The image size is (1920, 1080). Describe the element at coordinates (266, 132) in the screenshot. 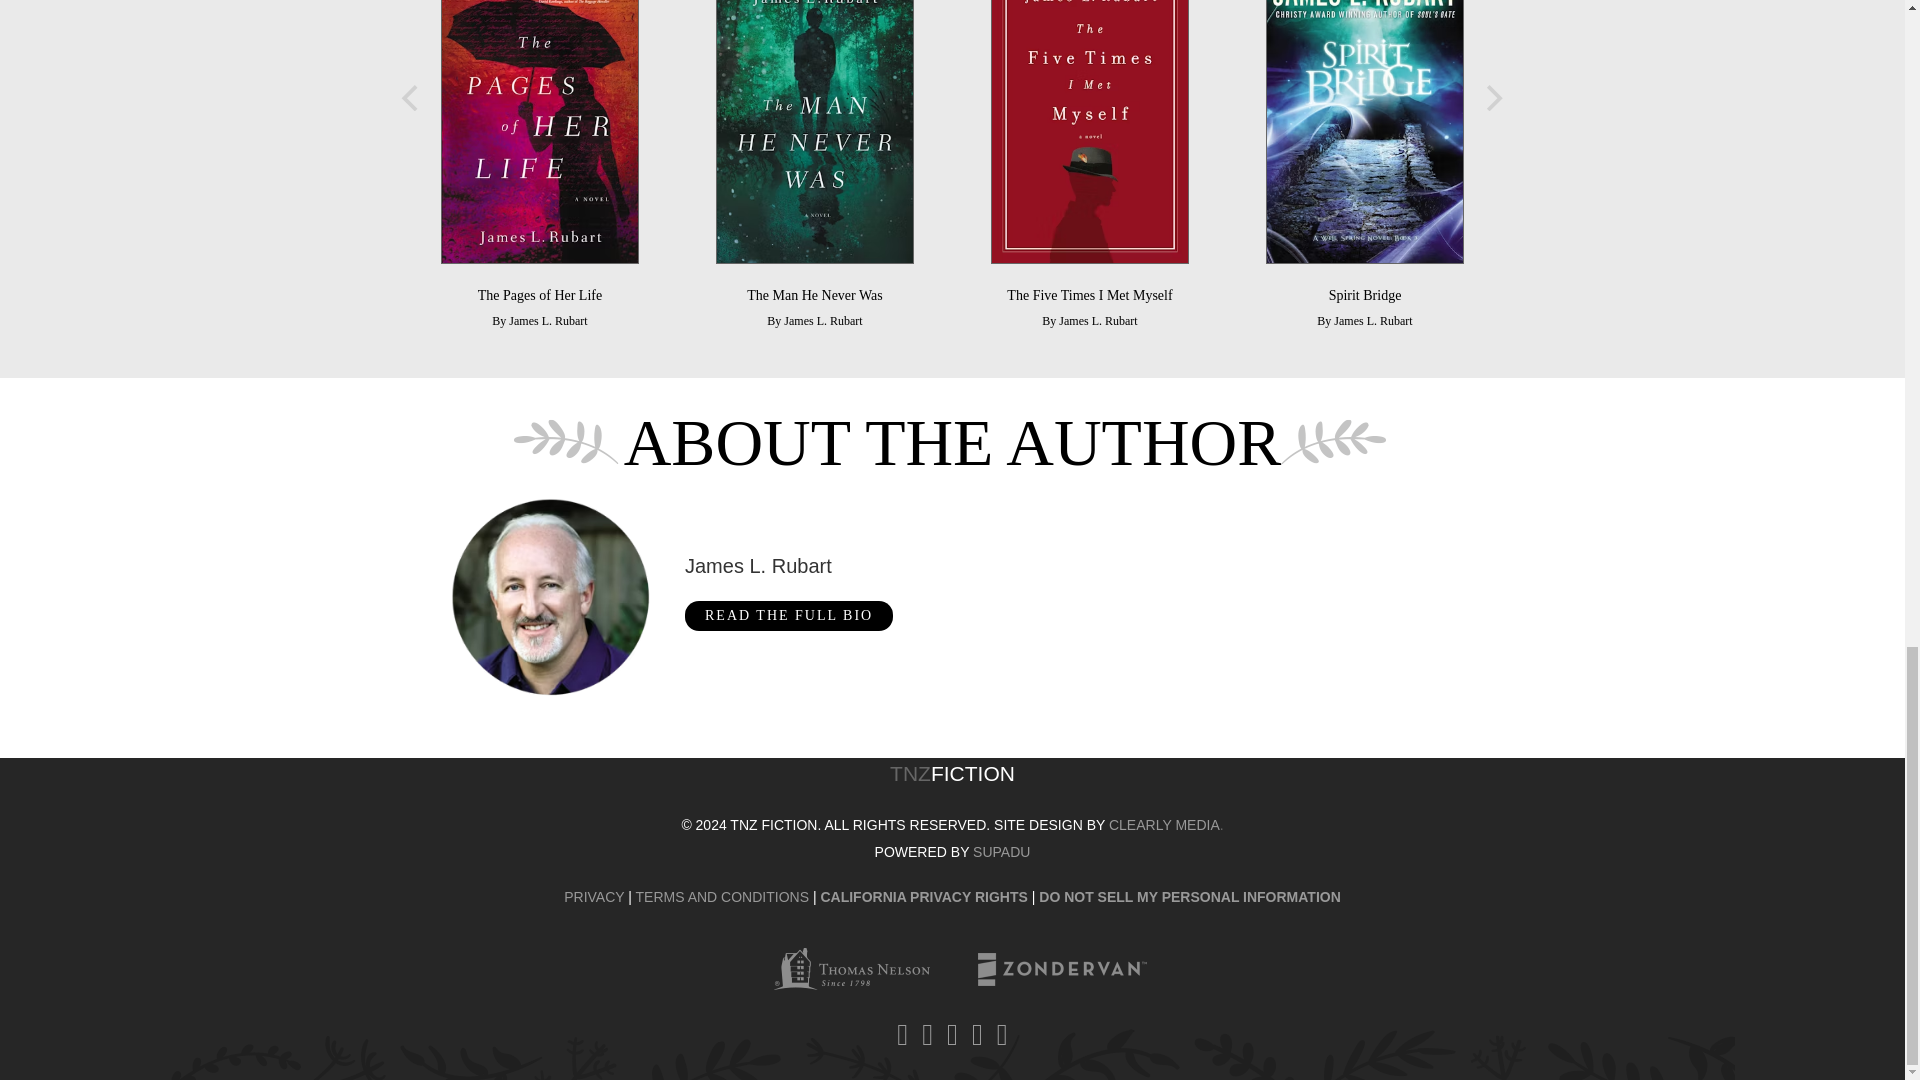

I see `The Five Times I Met Myself` at that location.